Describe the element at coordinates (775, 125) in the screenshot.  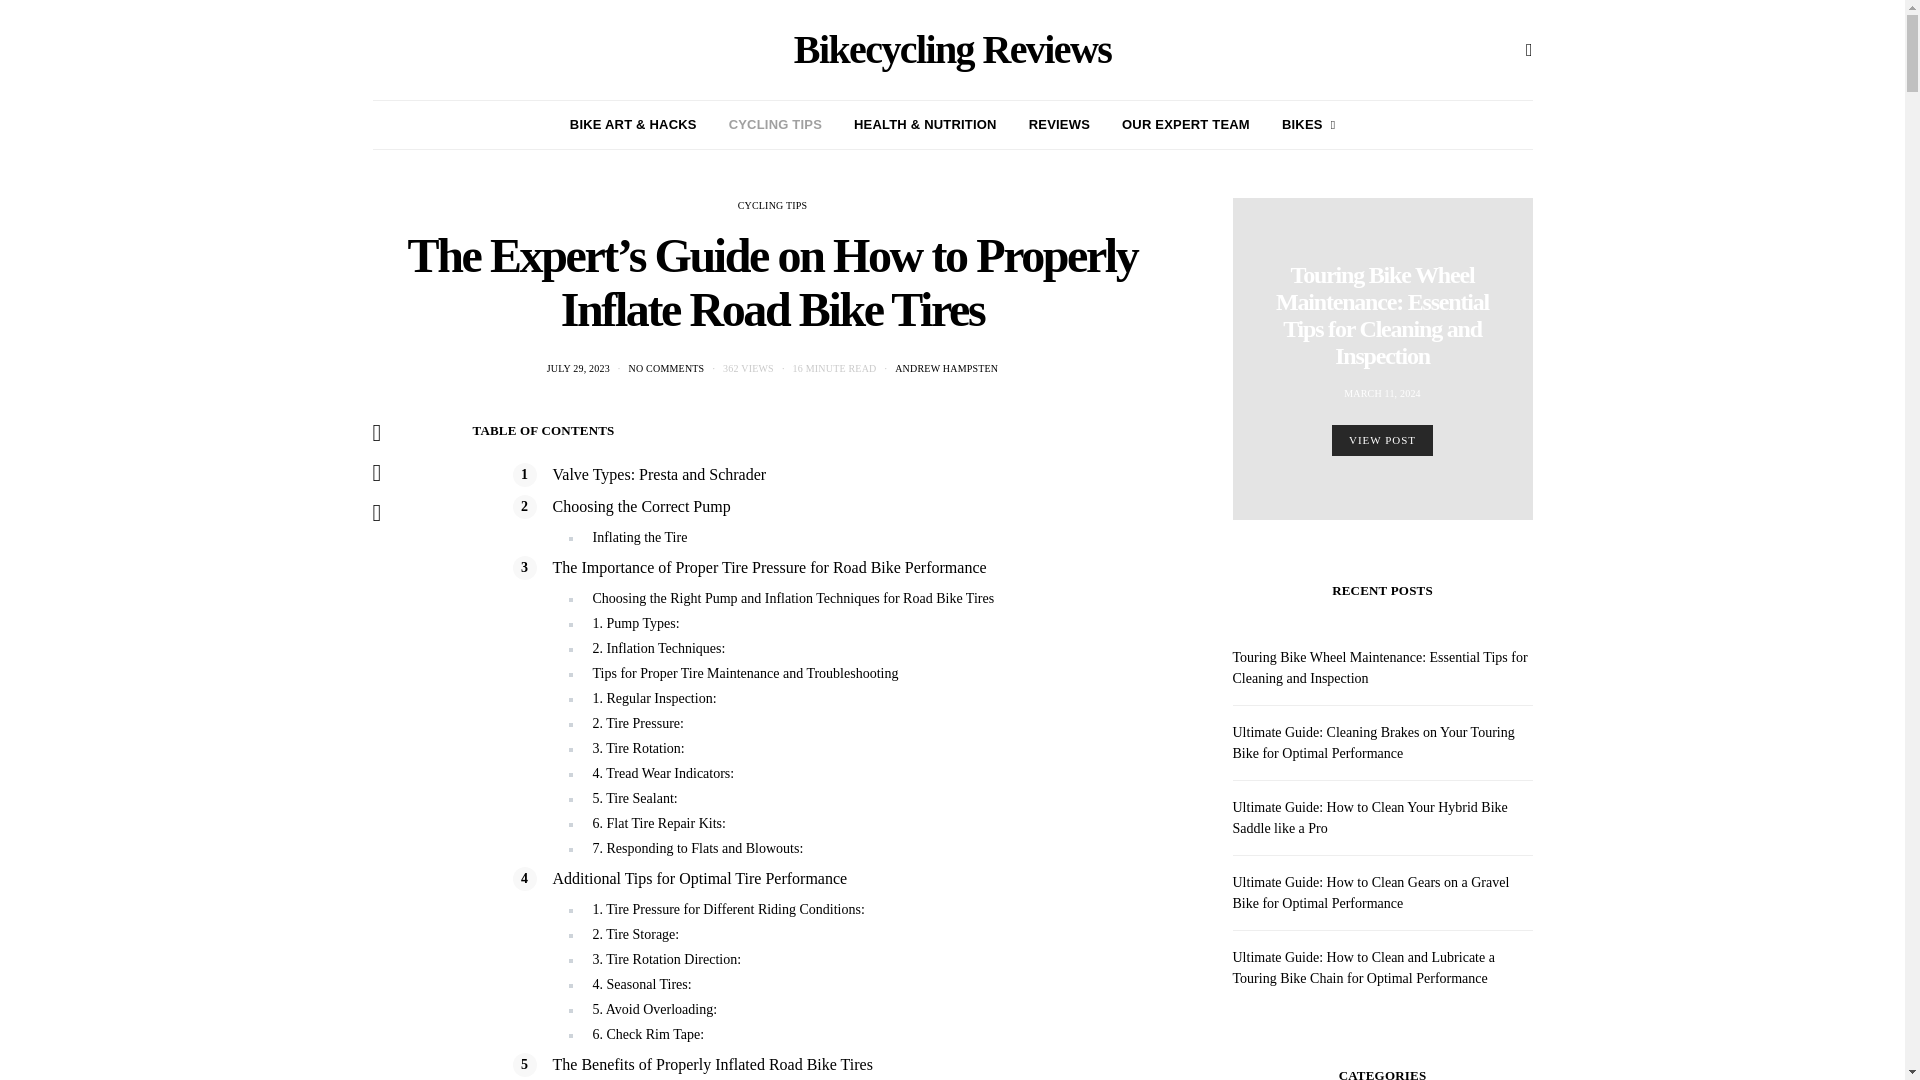
I see `CYCLING TIPS` at that location.